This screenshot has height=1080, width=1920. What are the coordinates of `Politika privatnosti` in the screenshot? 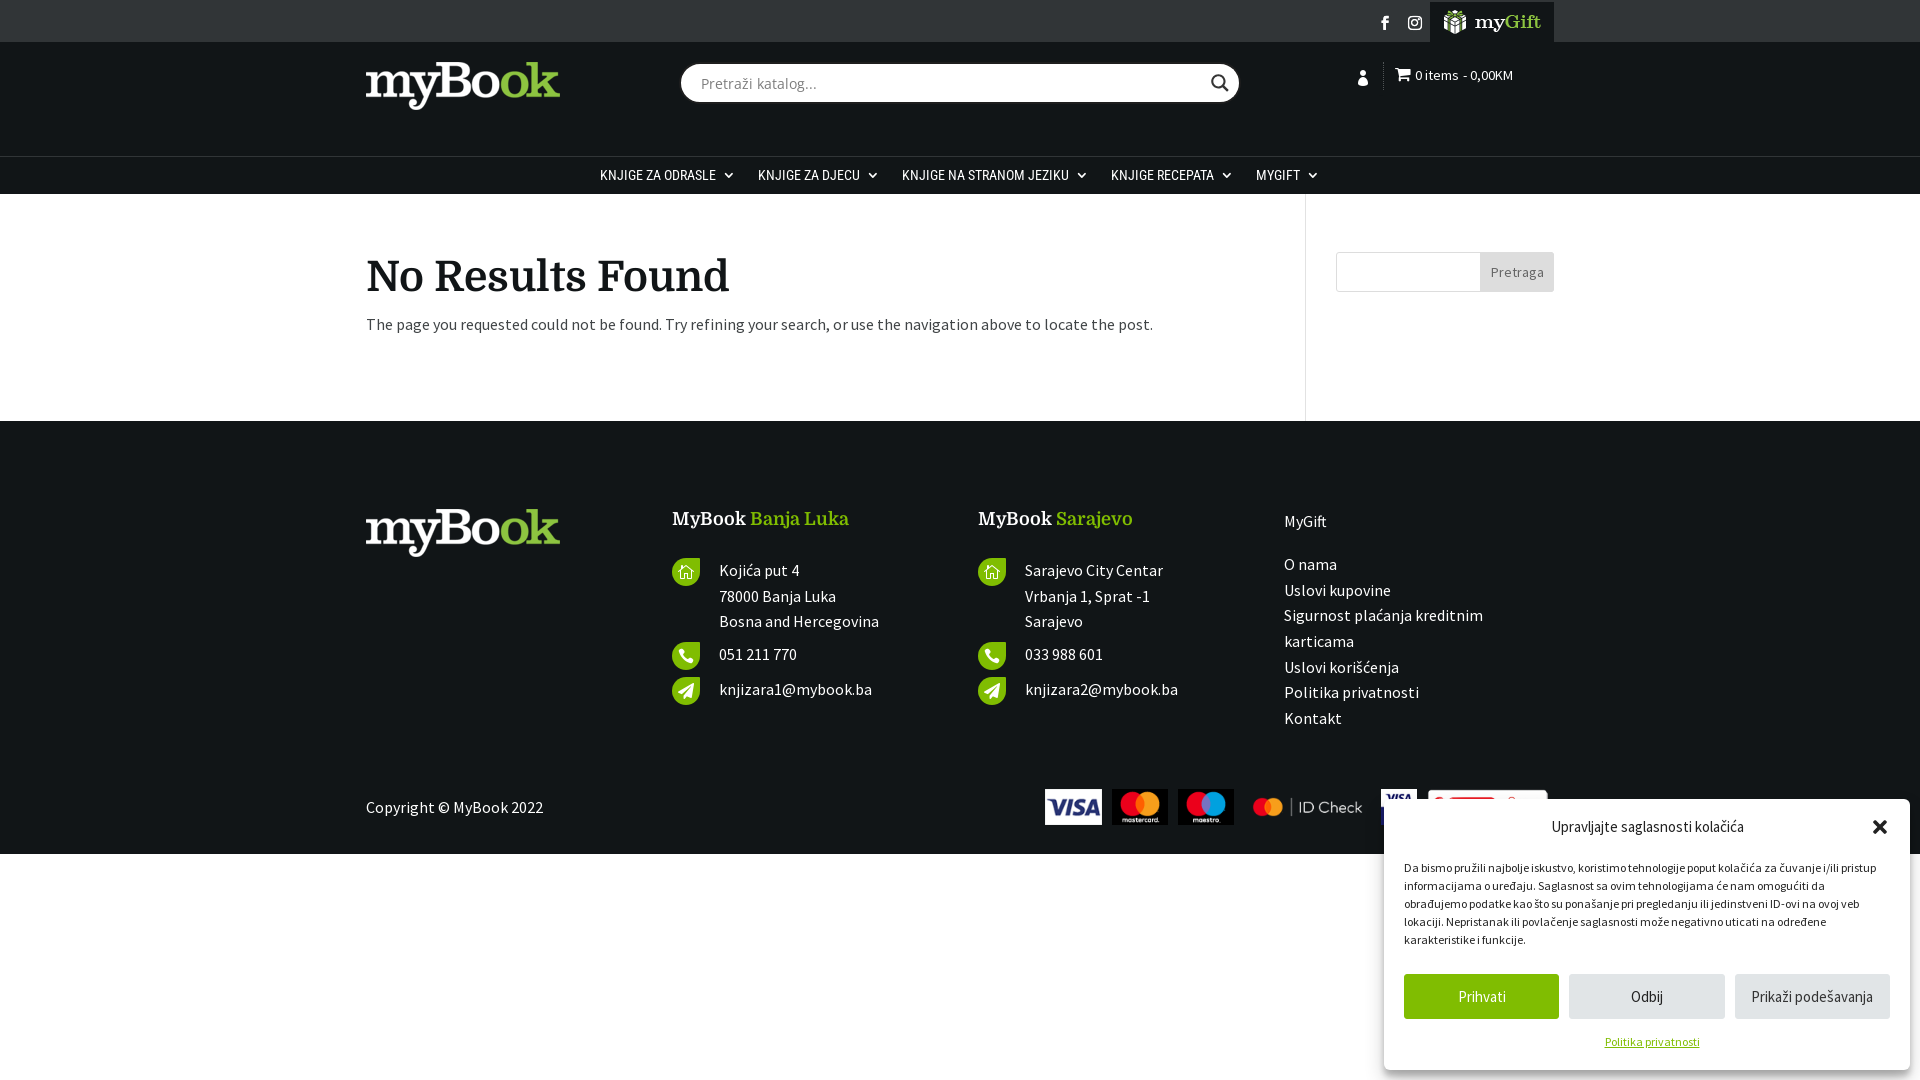 It's located at (1352, 692).